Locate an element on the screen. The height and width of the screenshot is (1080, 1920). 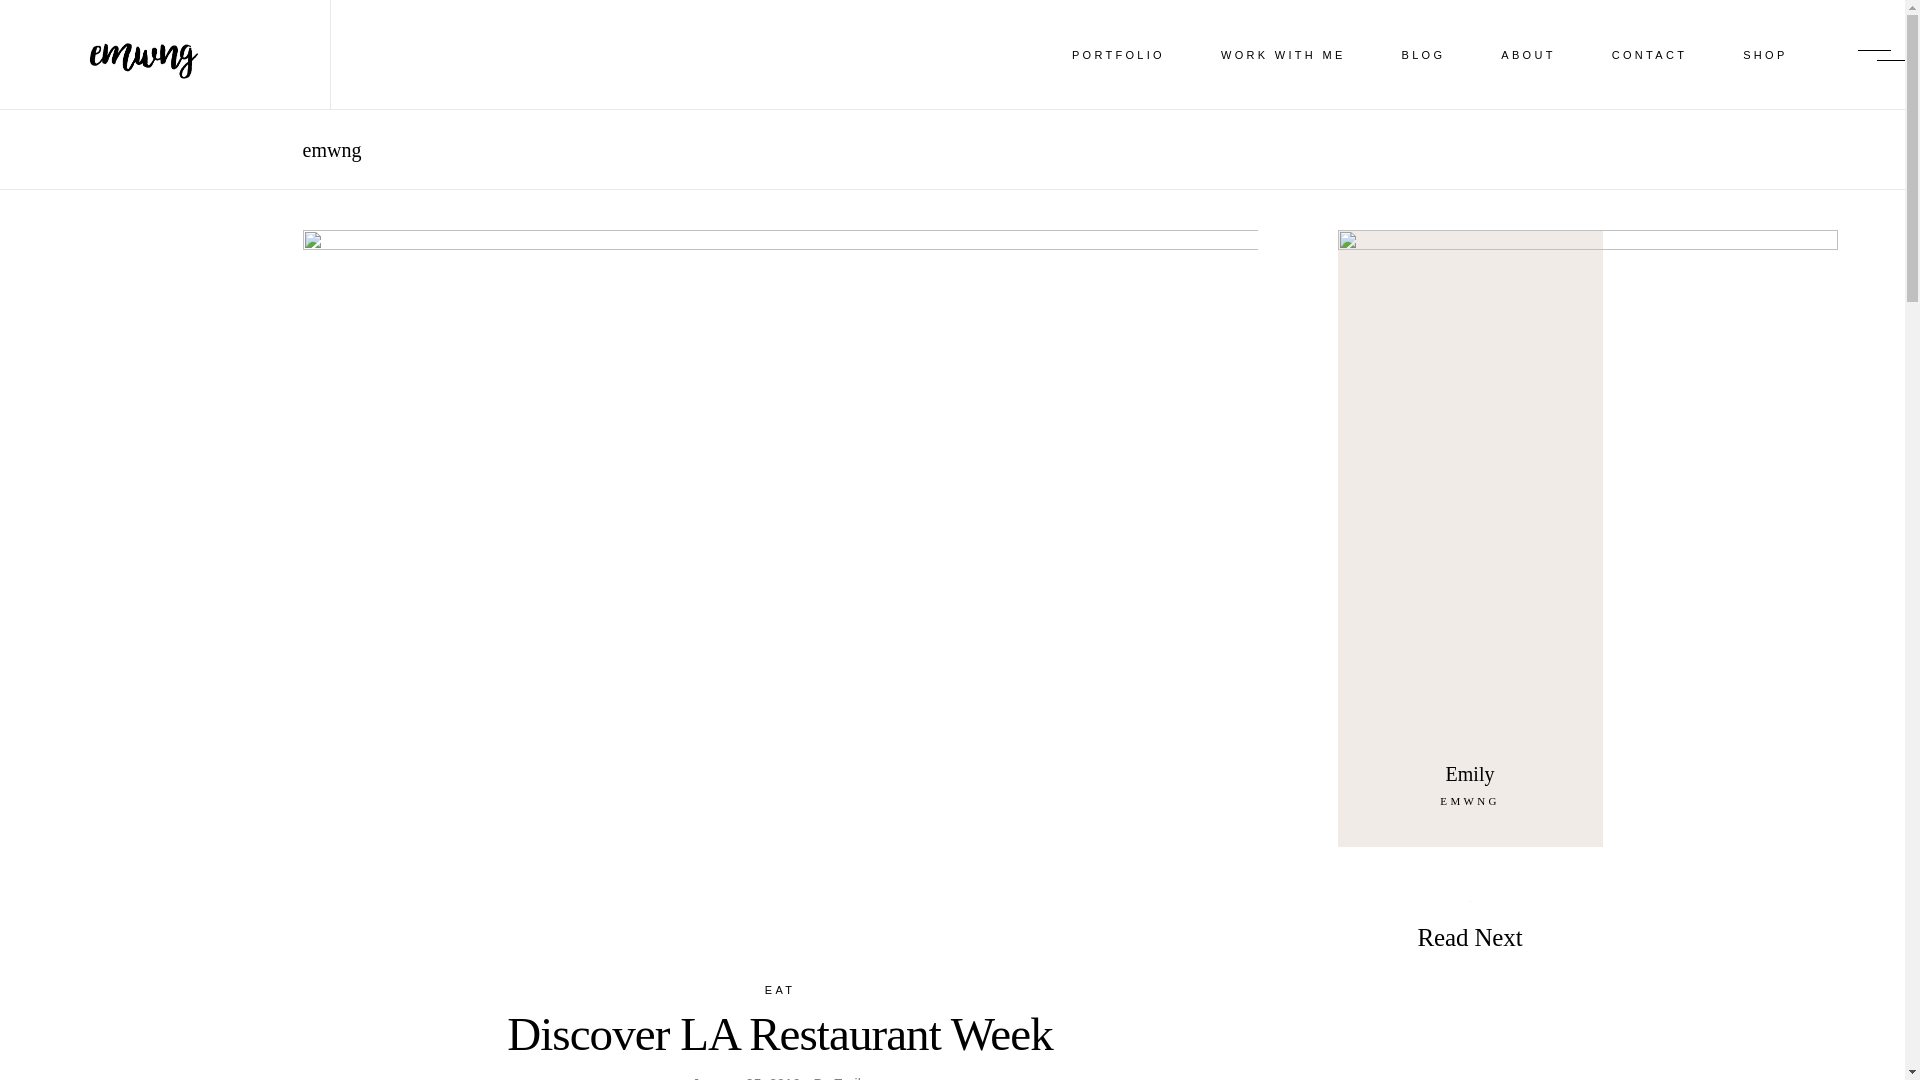
SHOP is located at coordinates (1764, 54).